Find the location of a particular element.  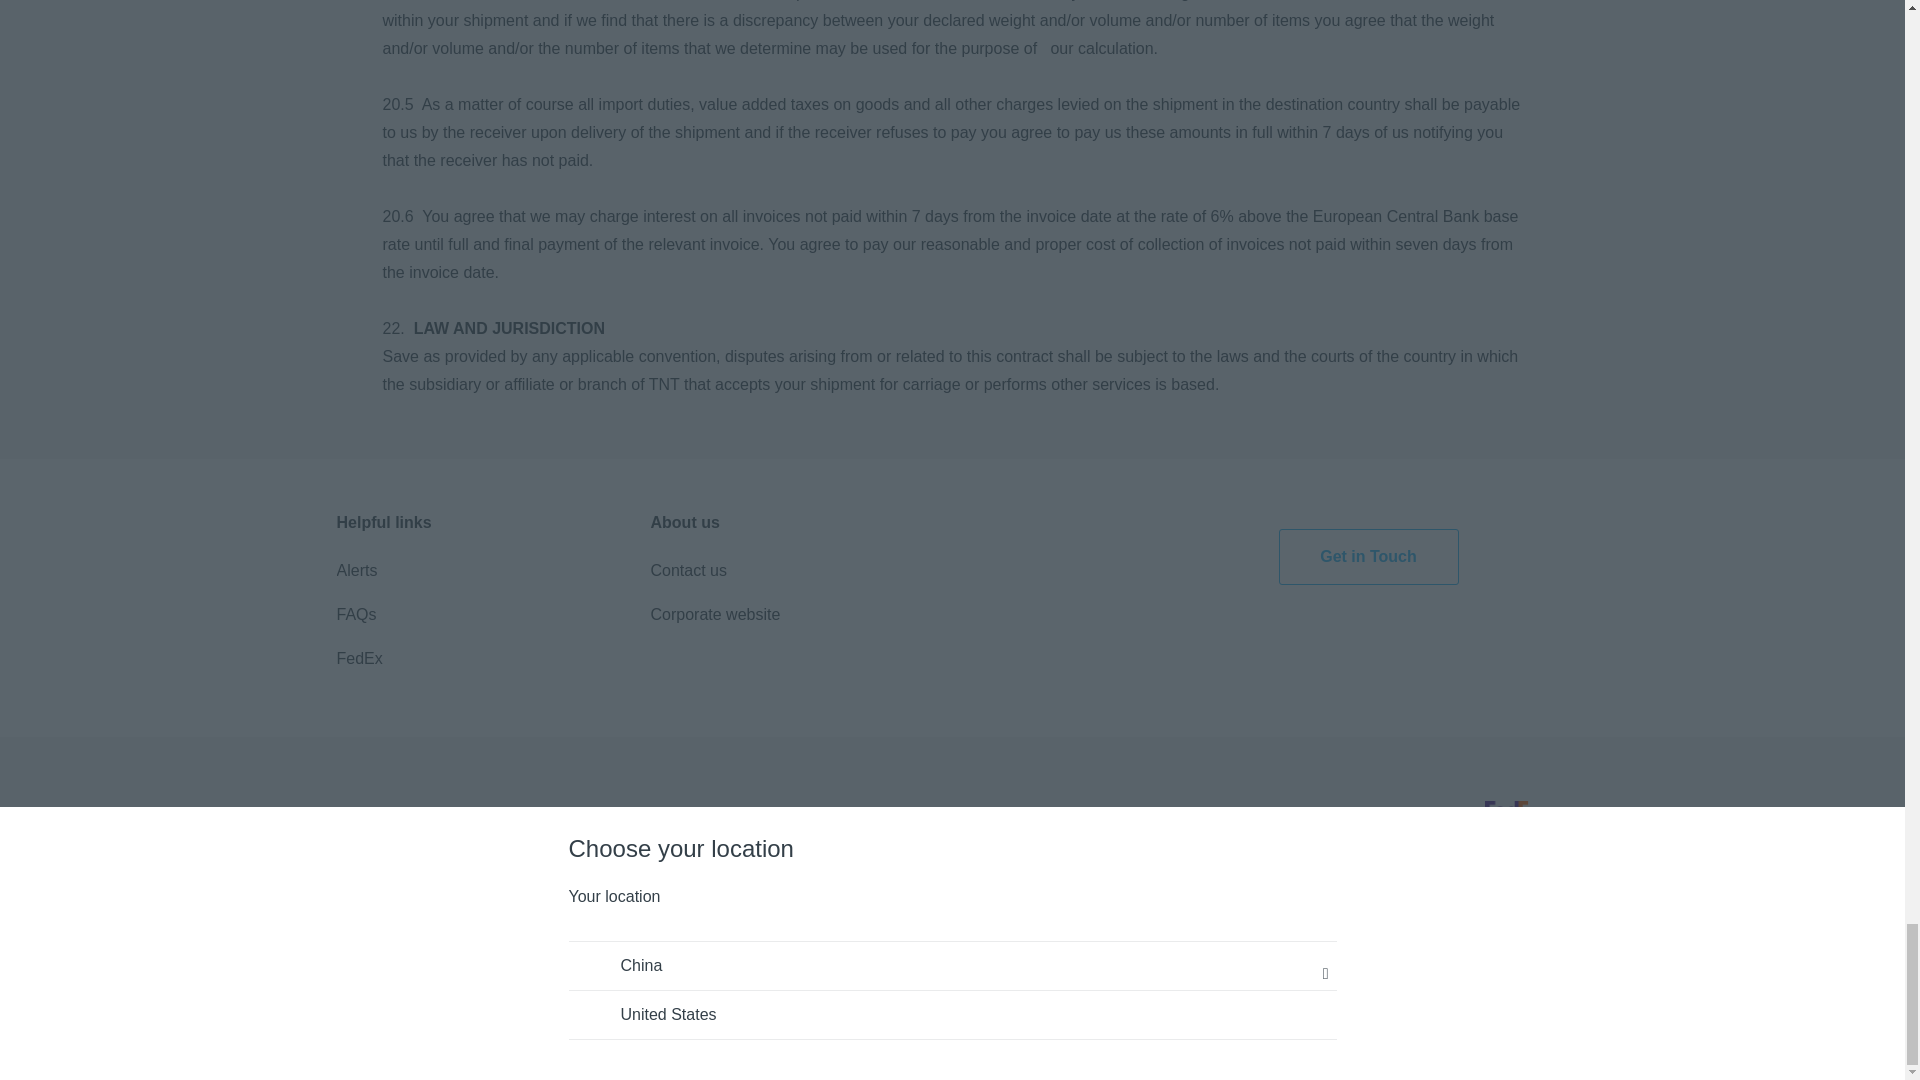

Sitemap is located at coordinates (783, 822).